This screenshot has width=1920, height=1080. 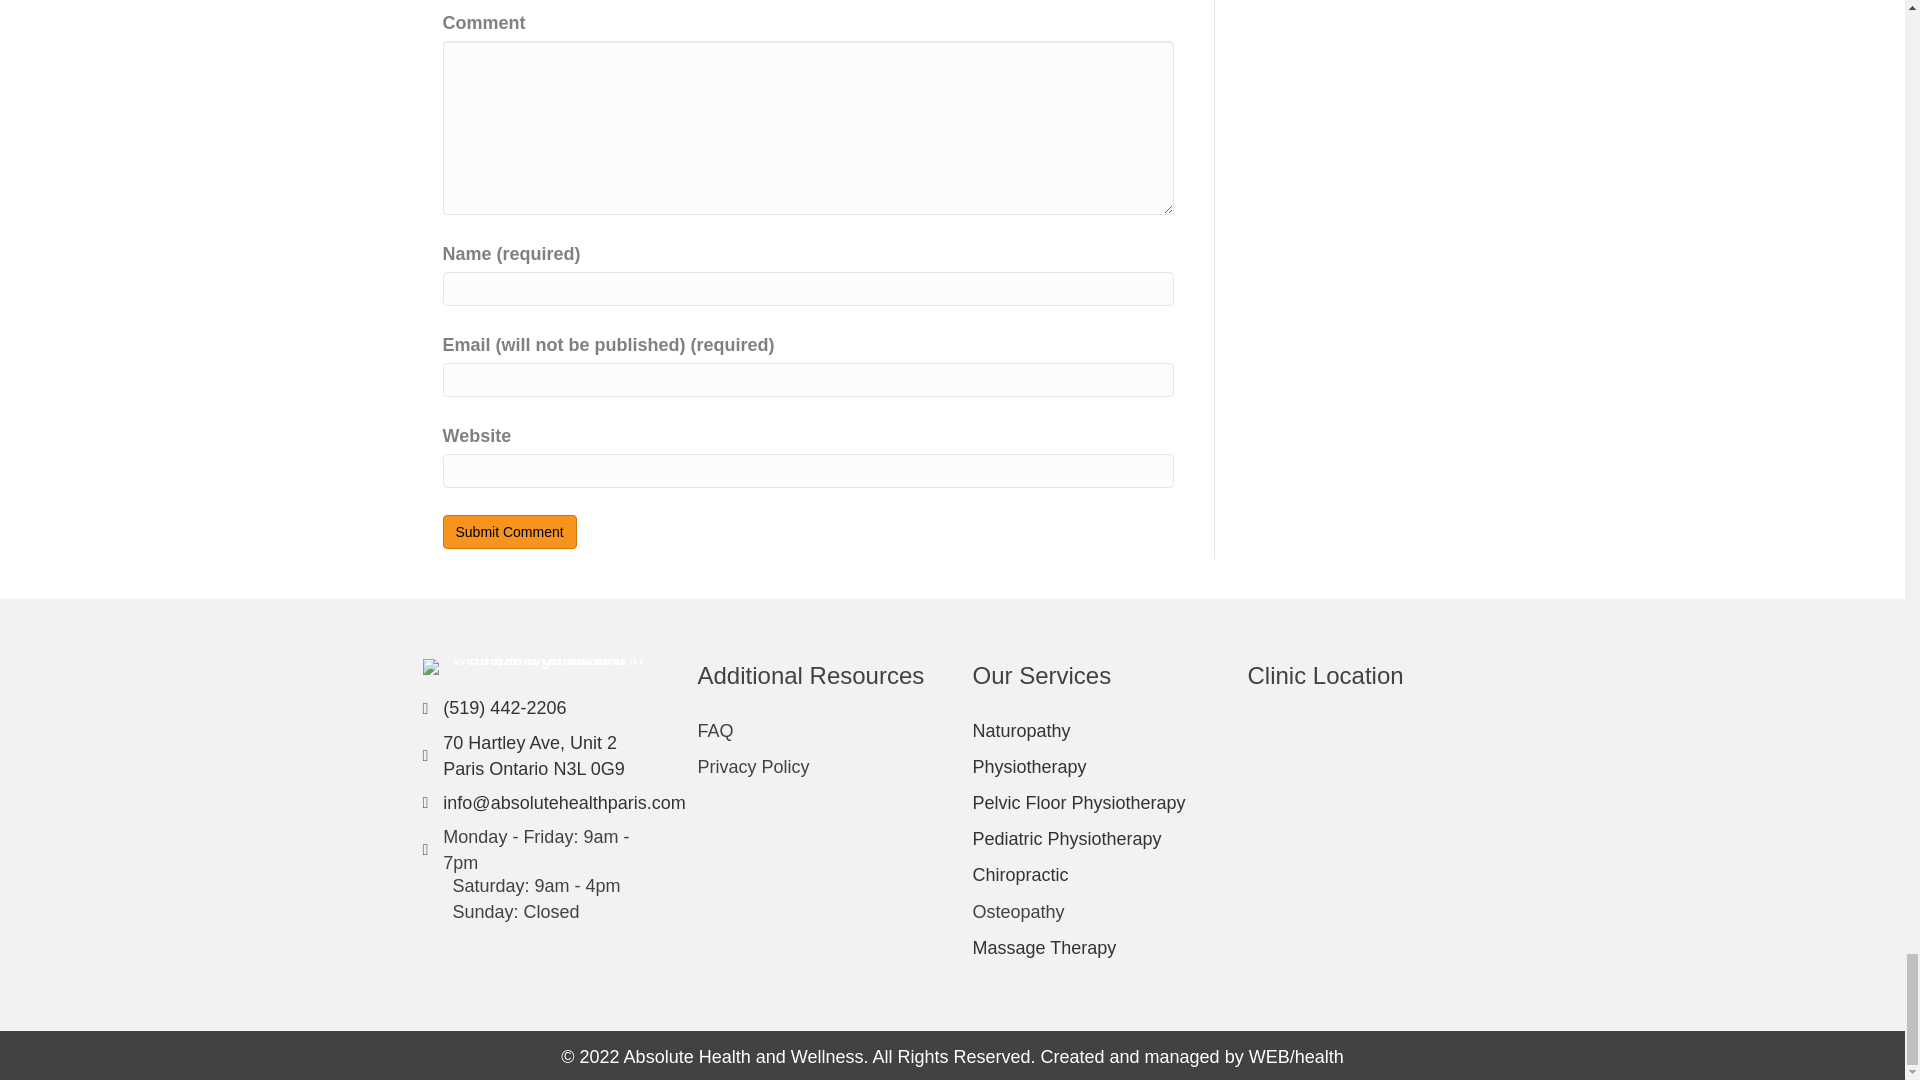 What do you see at coordinates (508, 532) in the screenshot?
I see `Submit Comment` at bounding box center [508, 532].